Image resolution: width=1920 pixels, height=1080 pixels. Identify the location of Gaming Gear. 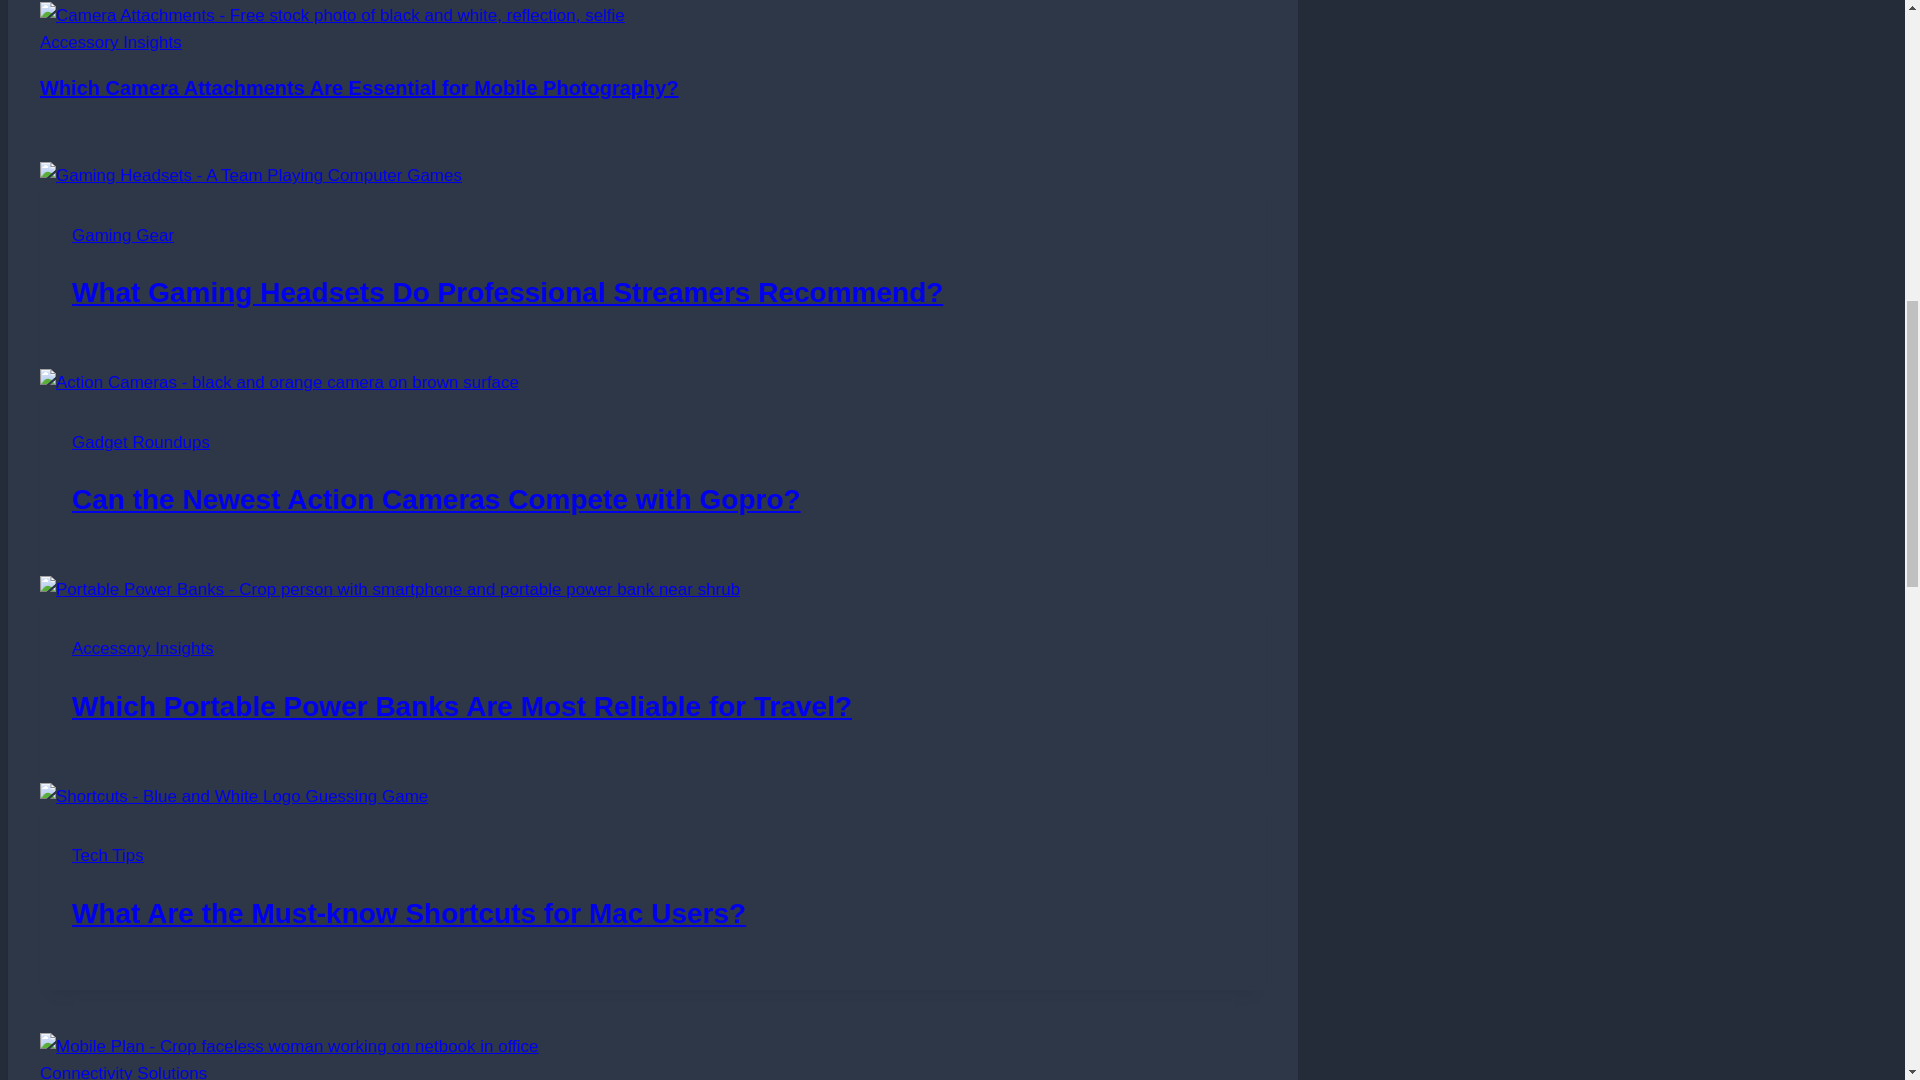
(123, 235).